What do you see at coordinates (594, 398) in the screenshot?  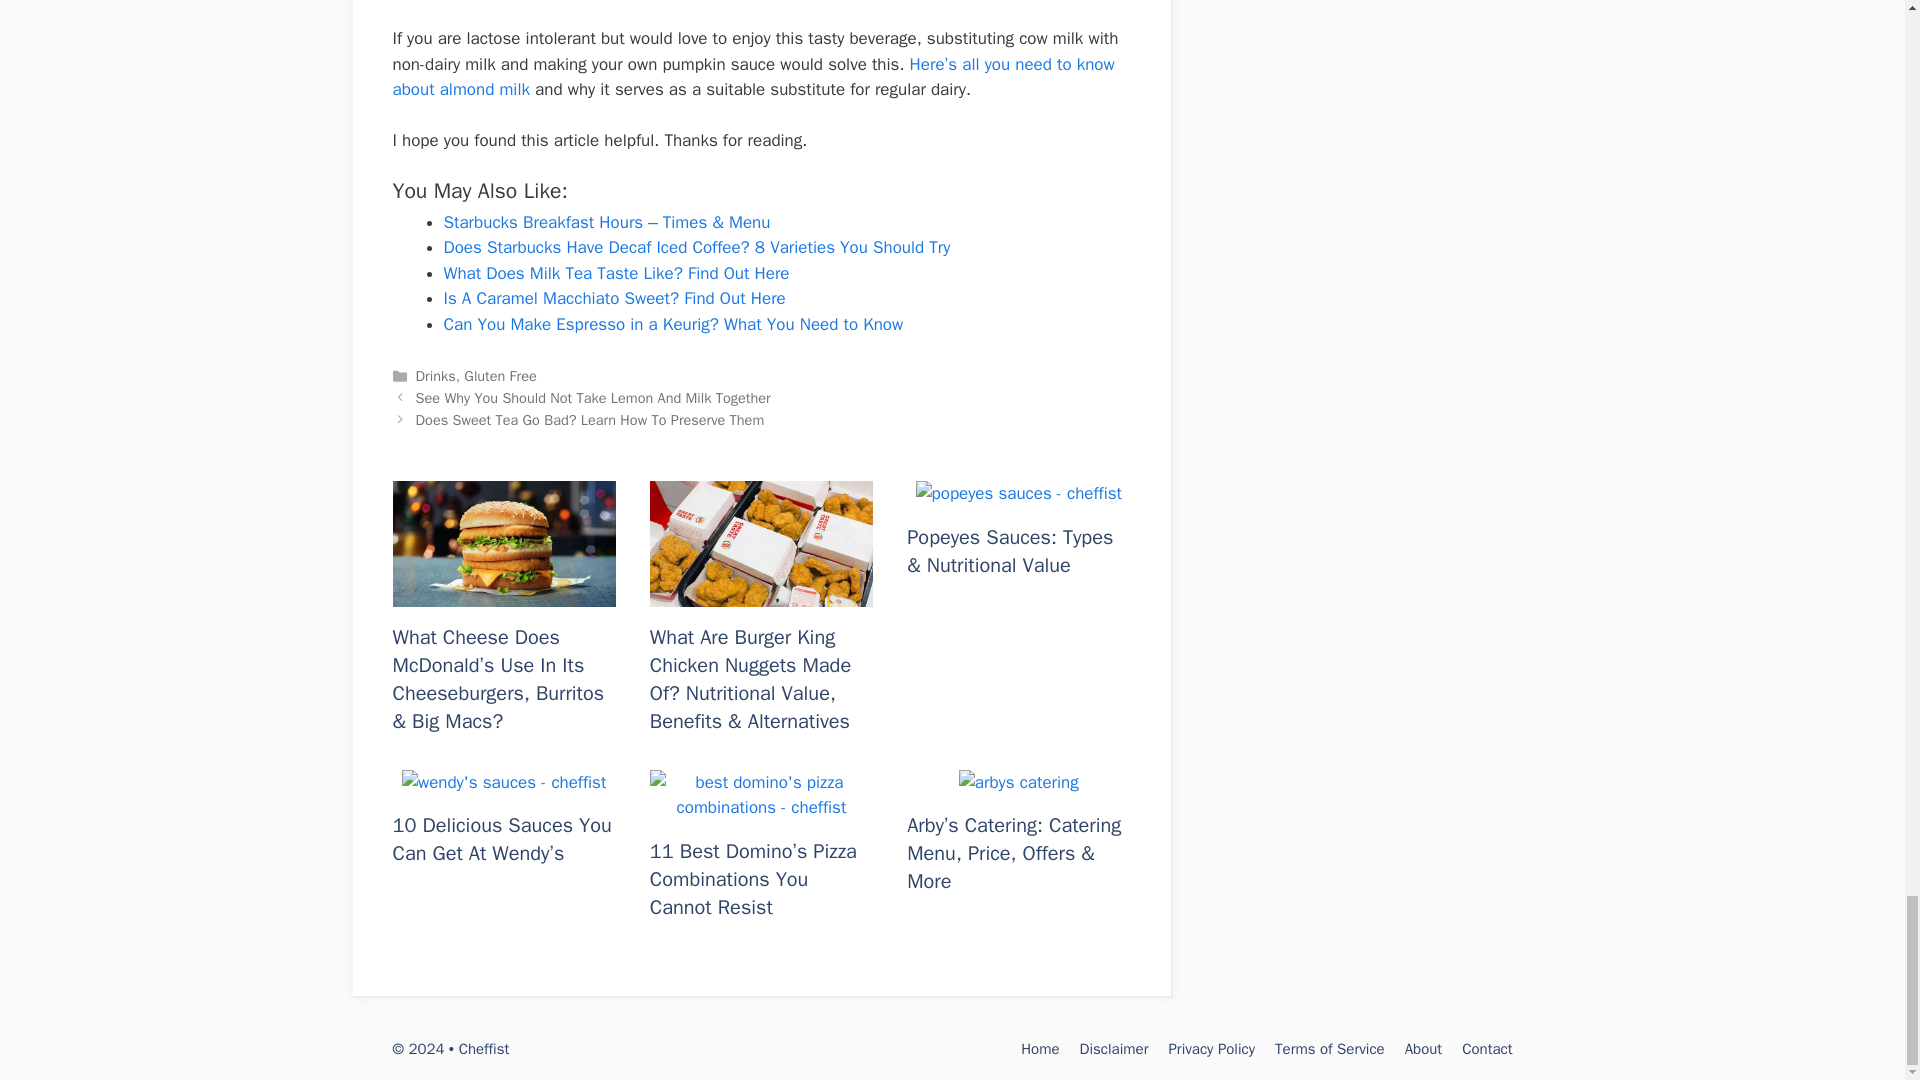 I see `See Why You Should Not Take Lemon And Milk Together` at bounding box center [594, 398].